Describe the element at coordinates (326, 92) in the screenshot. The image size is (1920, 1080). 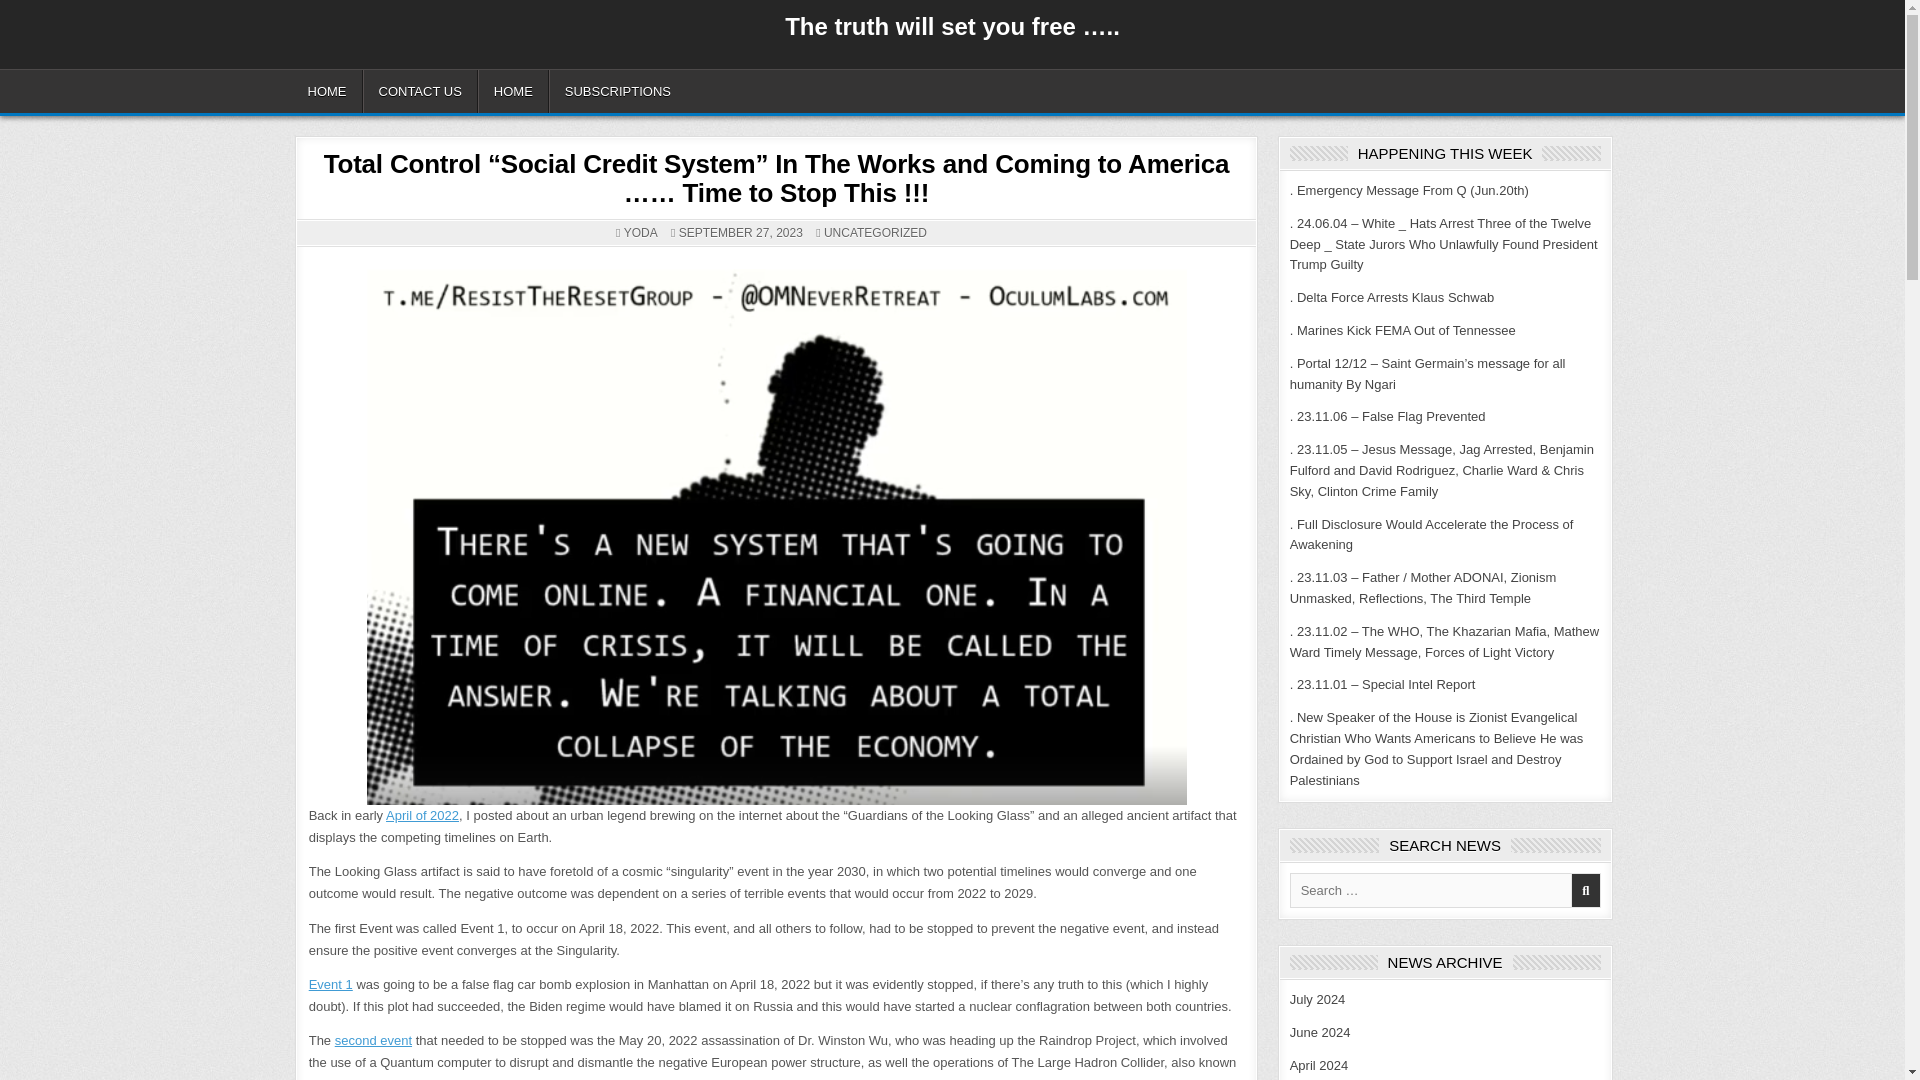
I see `HOME` at that location.